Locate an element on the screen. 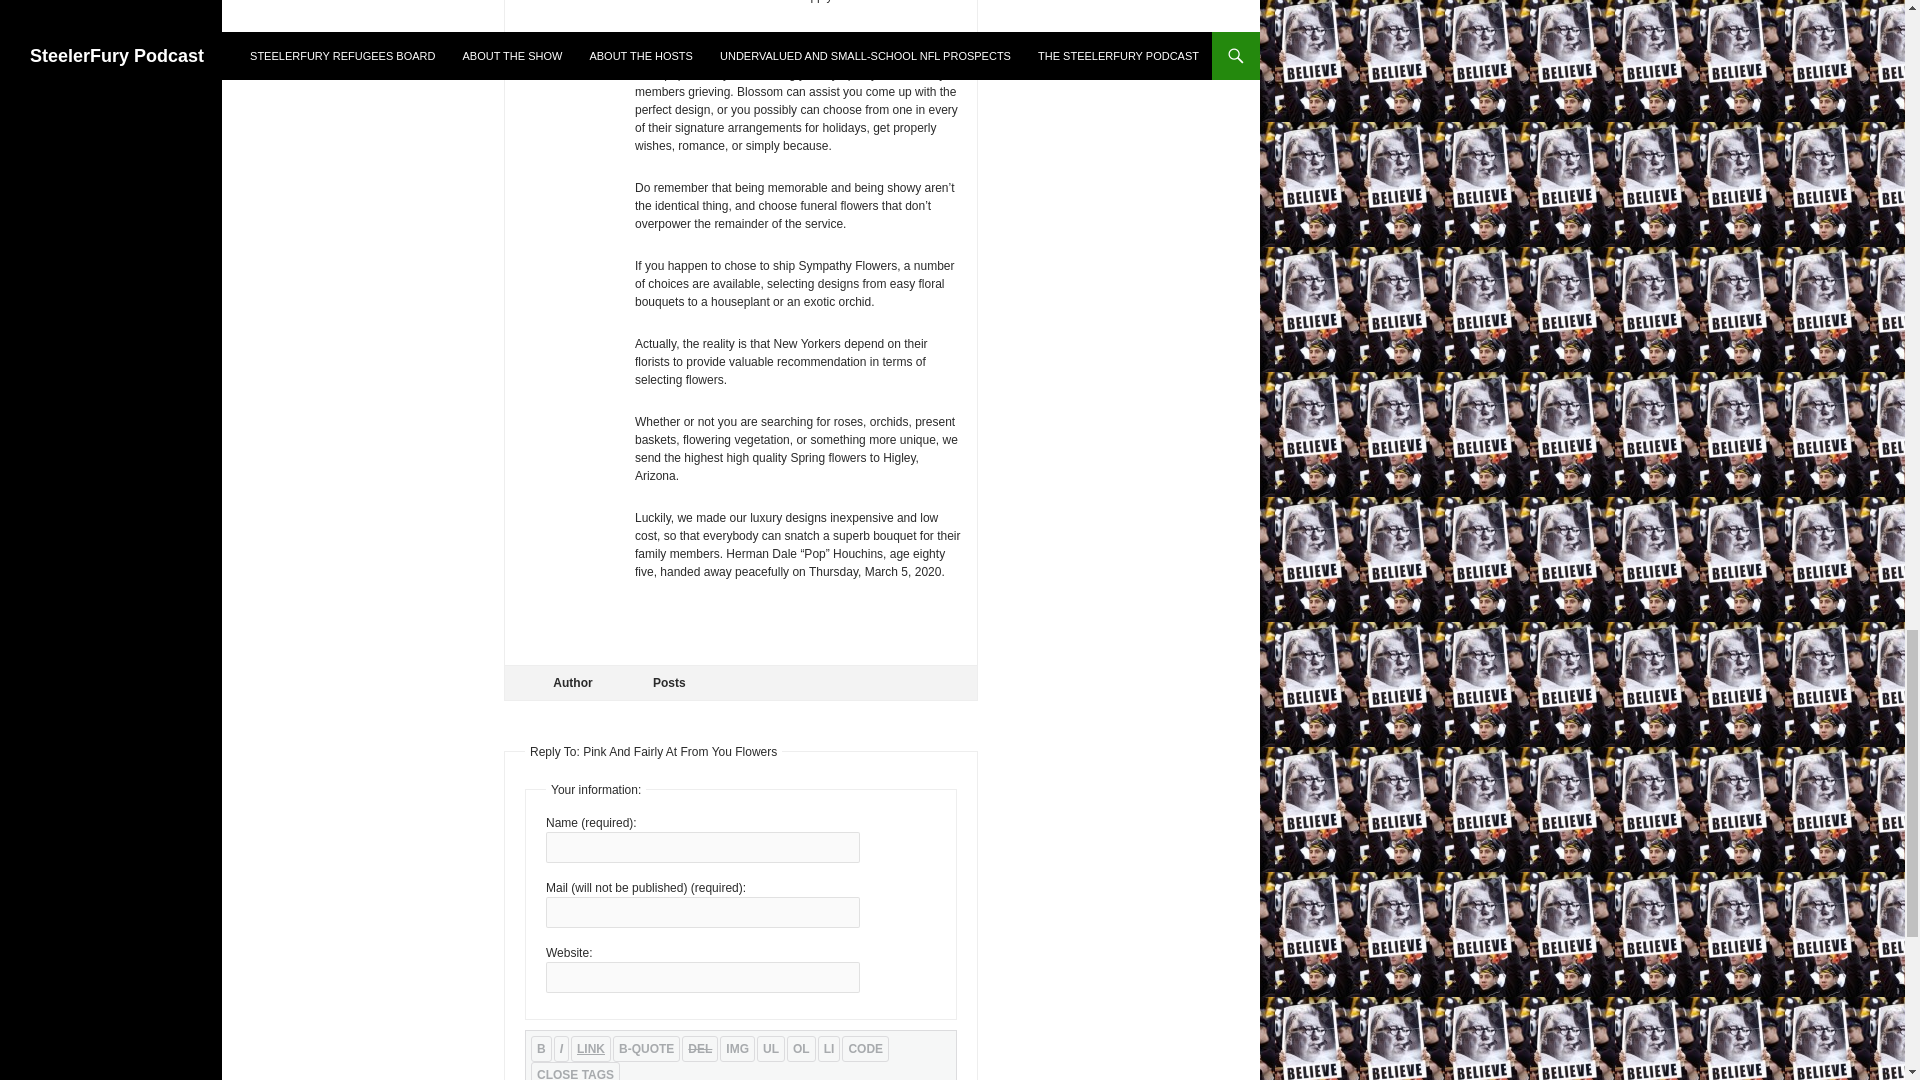  code is located at coordinates (865, 1048).